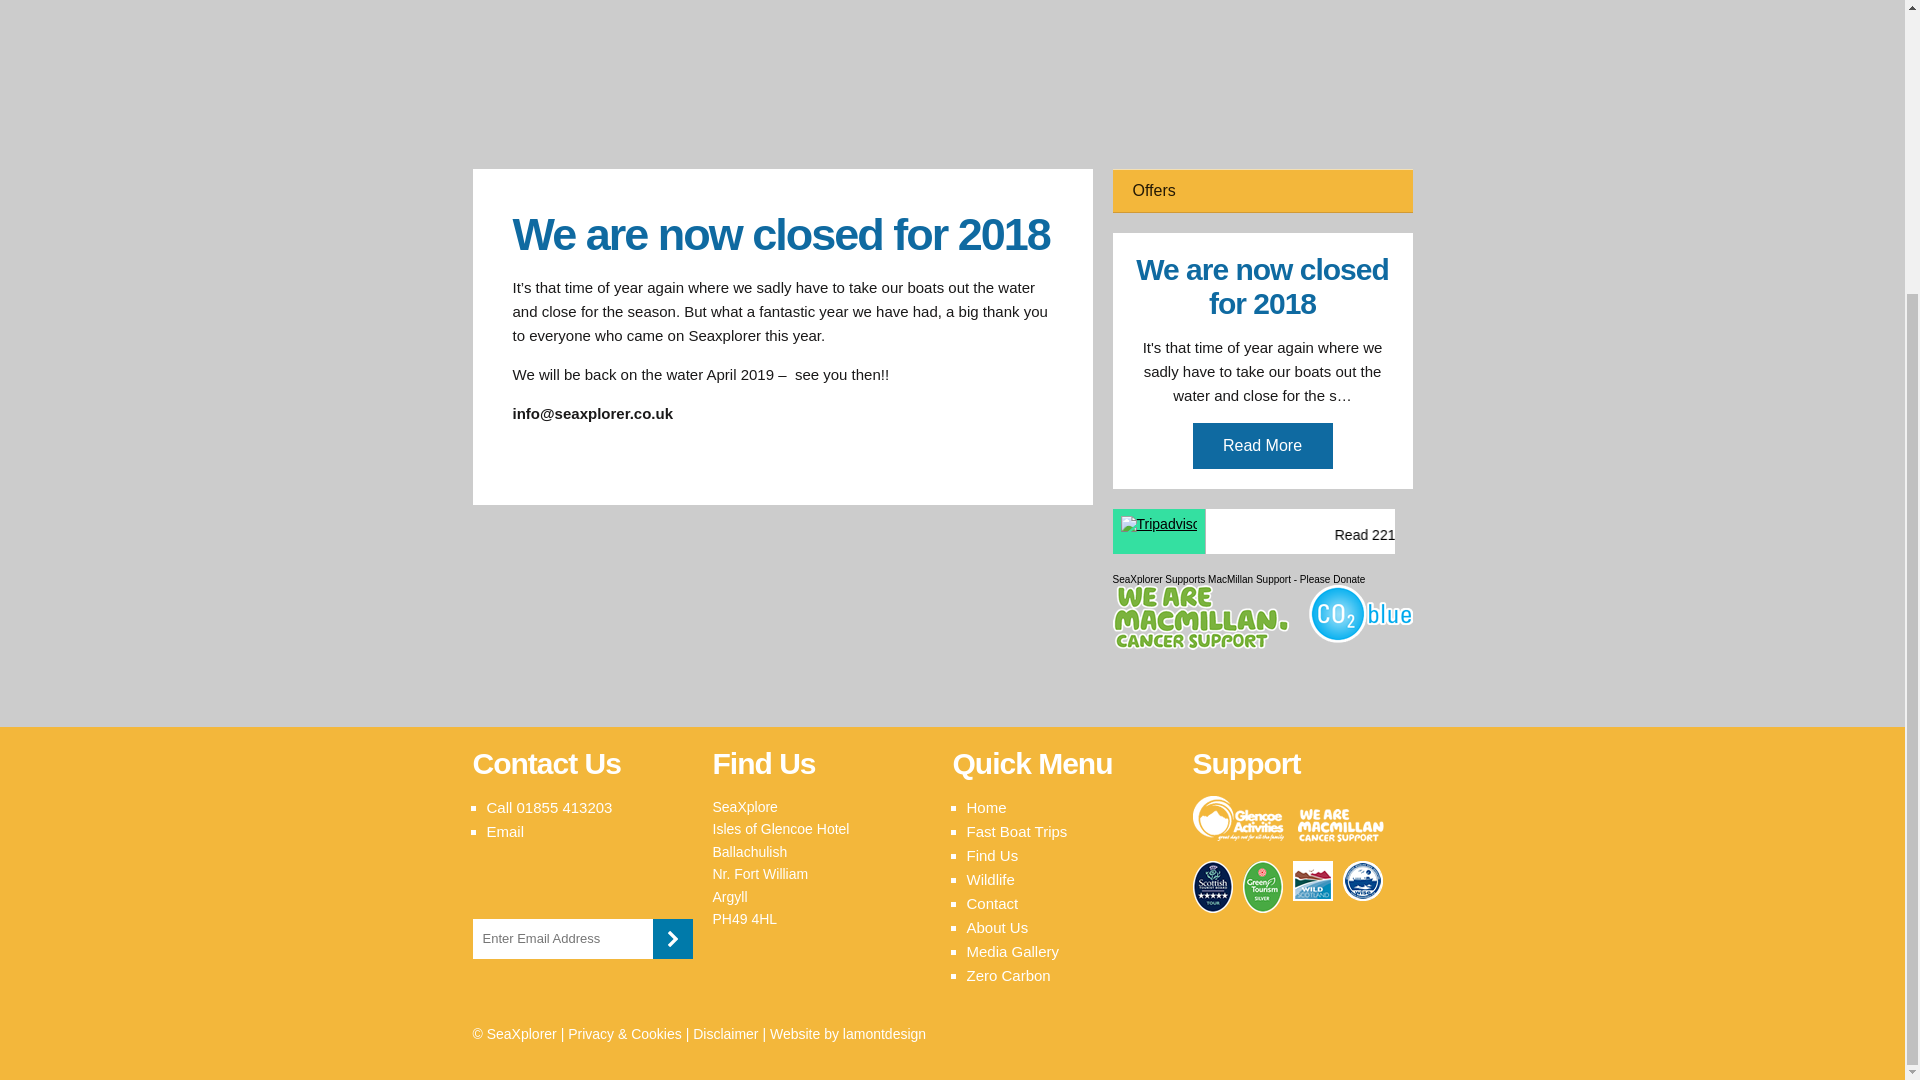 The width and height of the screenshot is (1920, 1080). Describe the element at coordinates (996, 928) in the screenshot. I see `About Us` at that location.